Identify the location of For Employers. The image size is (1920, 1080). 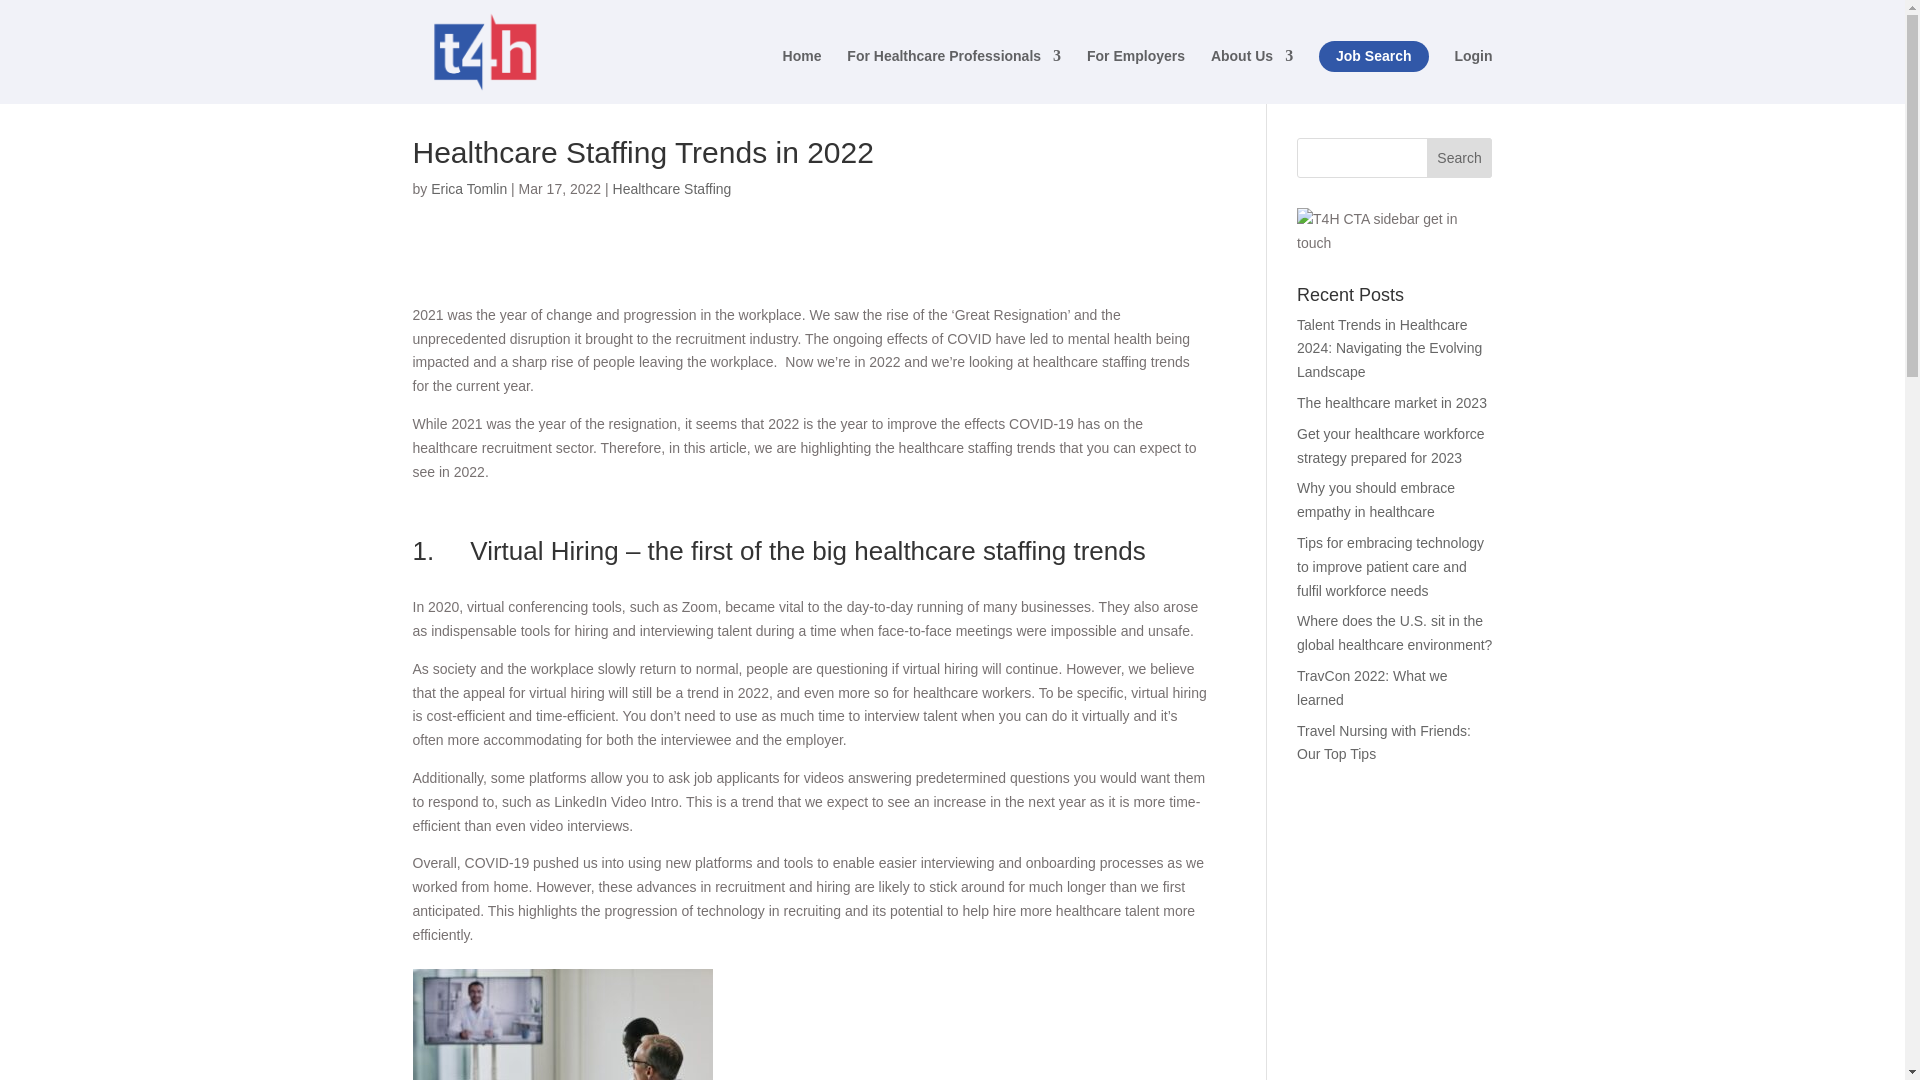
(1135, 76).